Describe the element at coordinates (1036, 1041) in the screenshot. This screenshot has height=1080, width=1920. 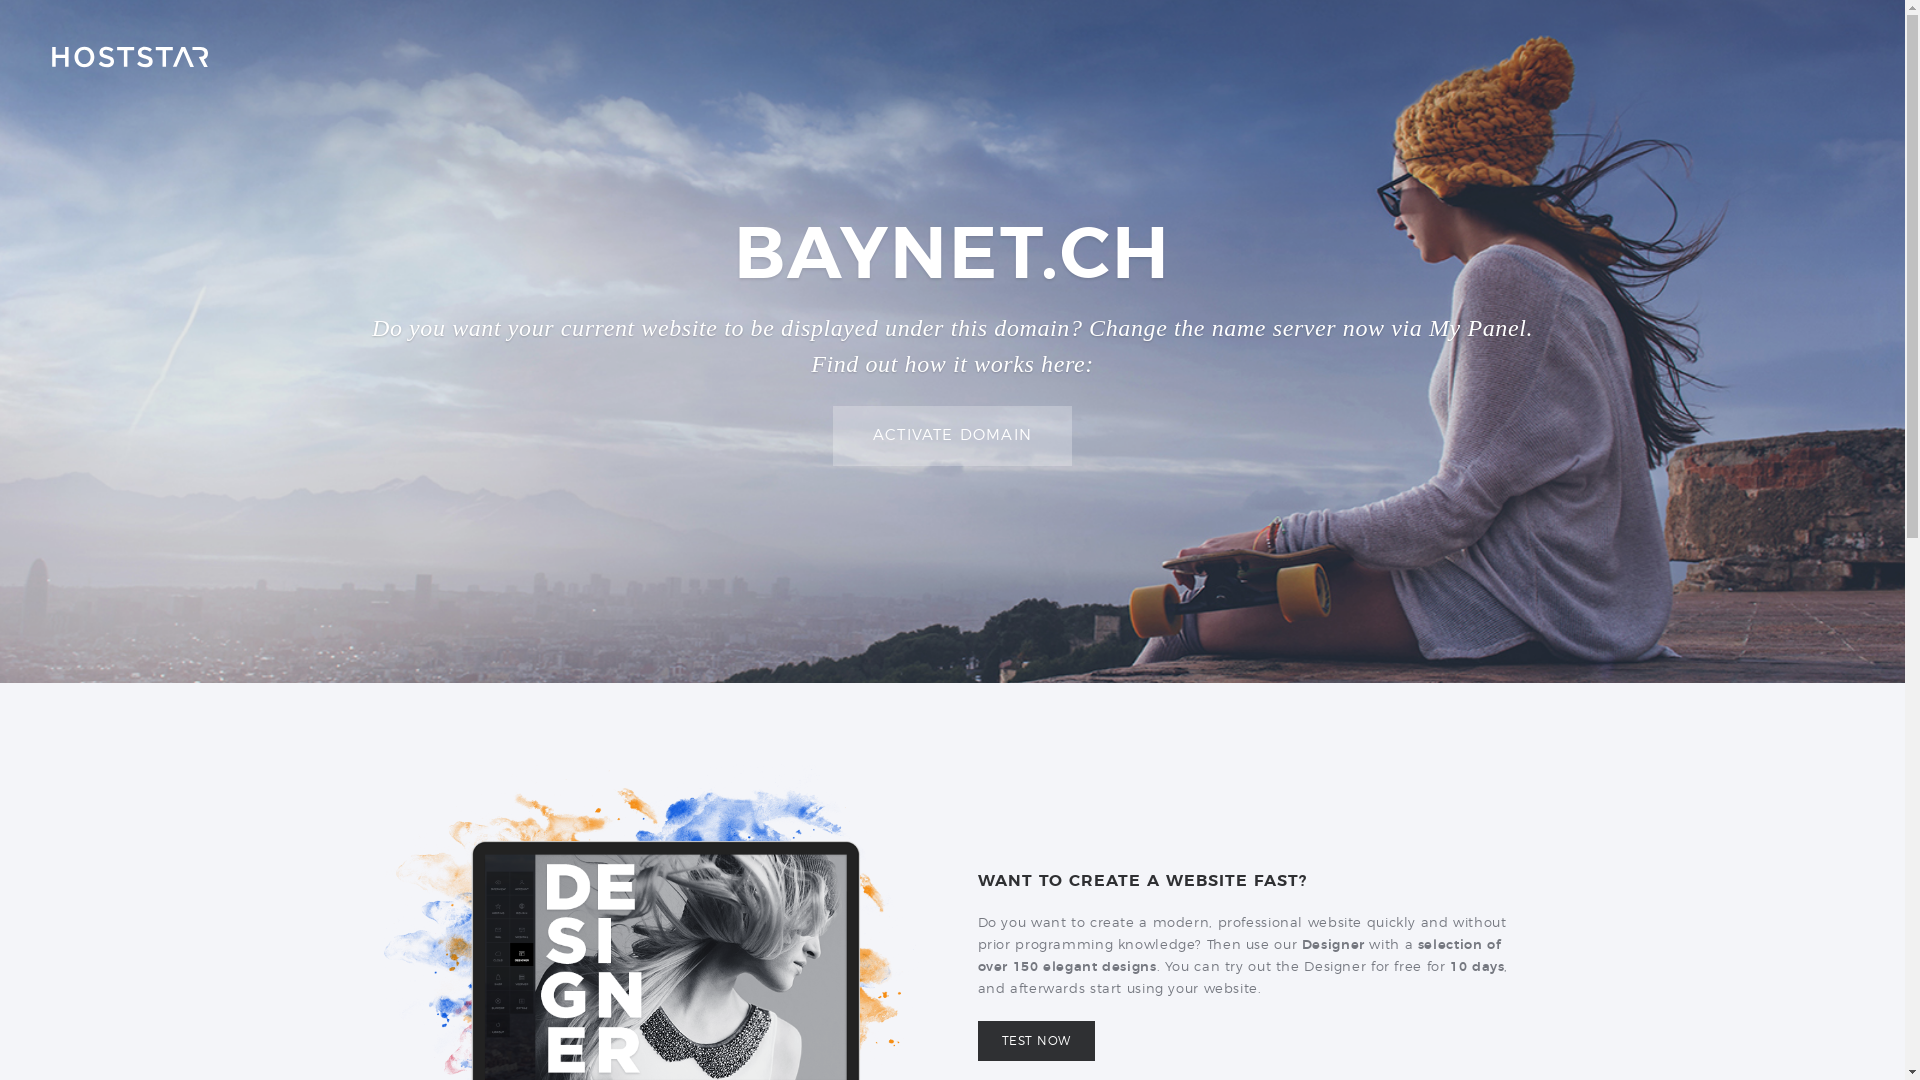
I see `TEST NOW` at that location.